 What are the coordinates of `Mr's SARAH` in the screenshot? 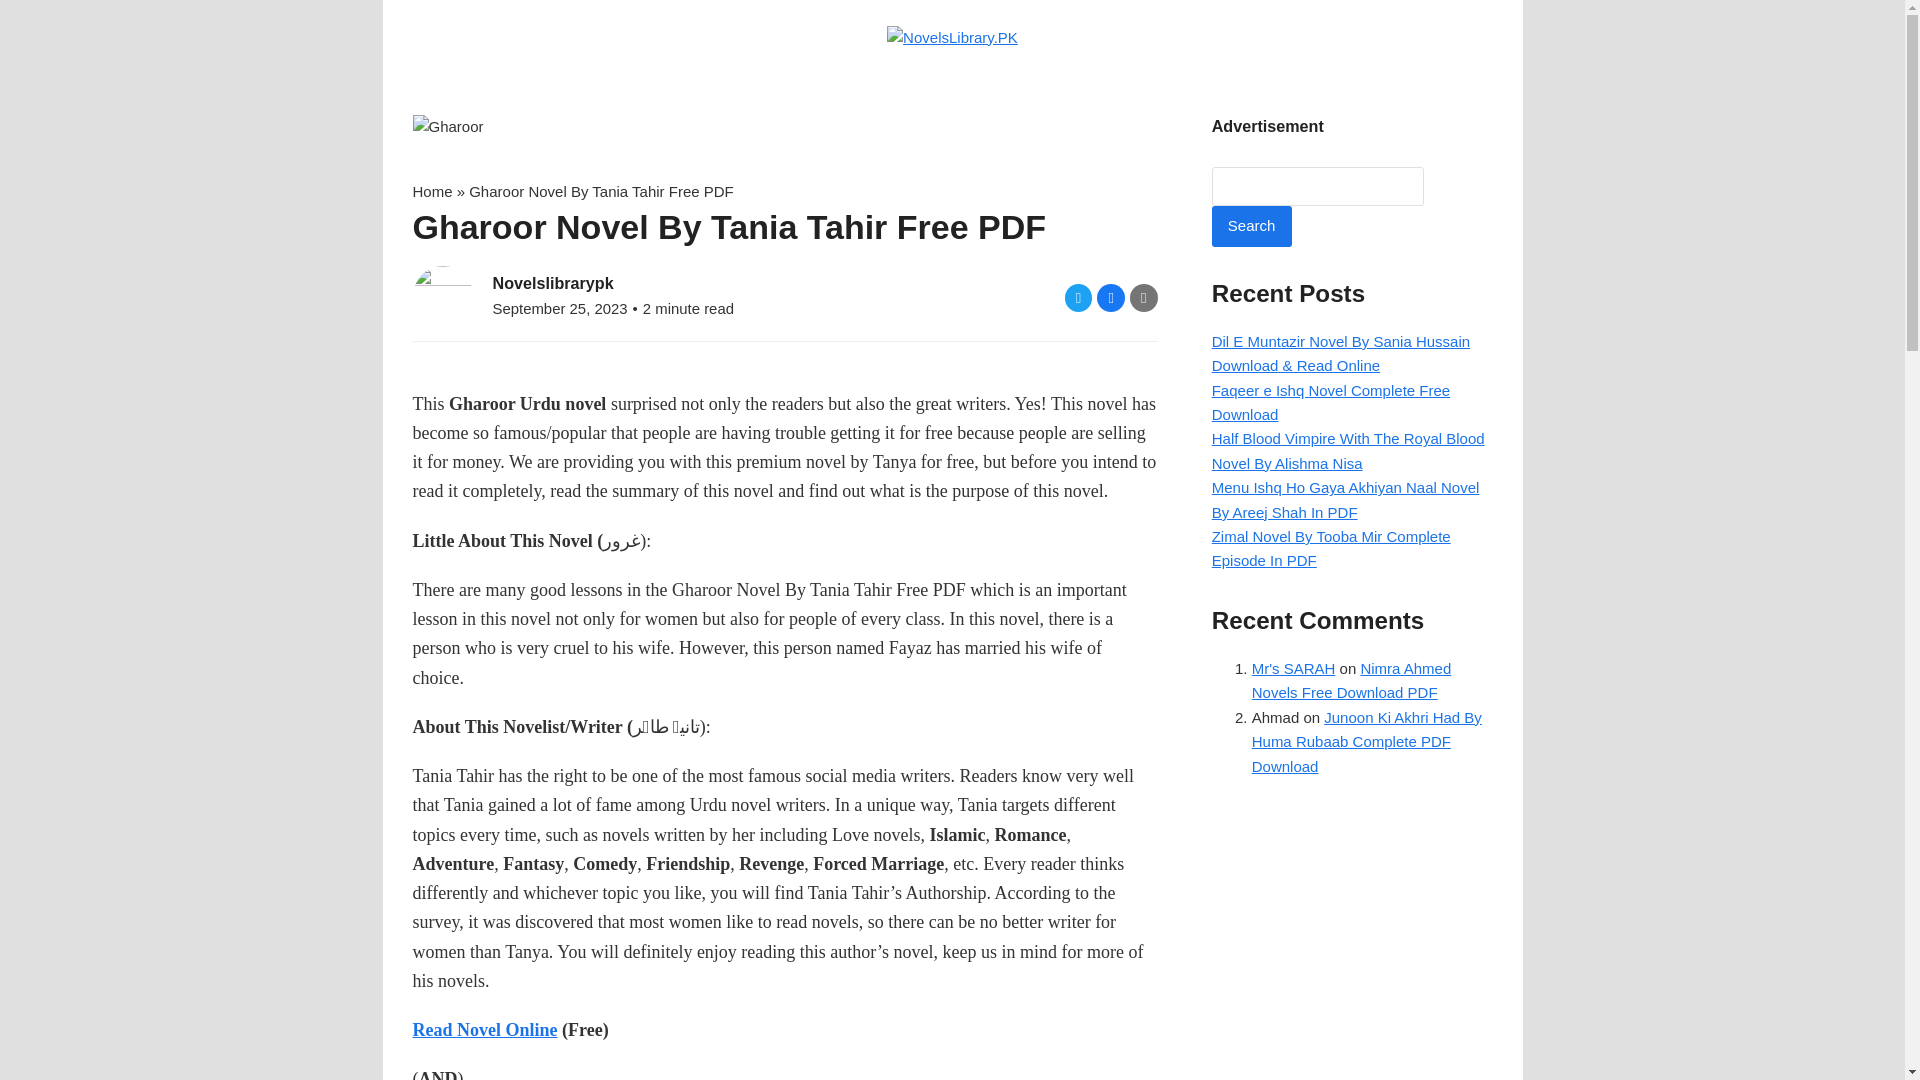 It's located at (1294, 668).